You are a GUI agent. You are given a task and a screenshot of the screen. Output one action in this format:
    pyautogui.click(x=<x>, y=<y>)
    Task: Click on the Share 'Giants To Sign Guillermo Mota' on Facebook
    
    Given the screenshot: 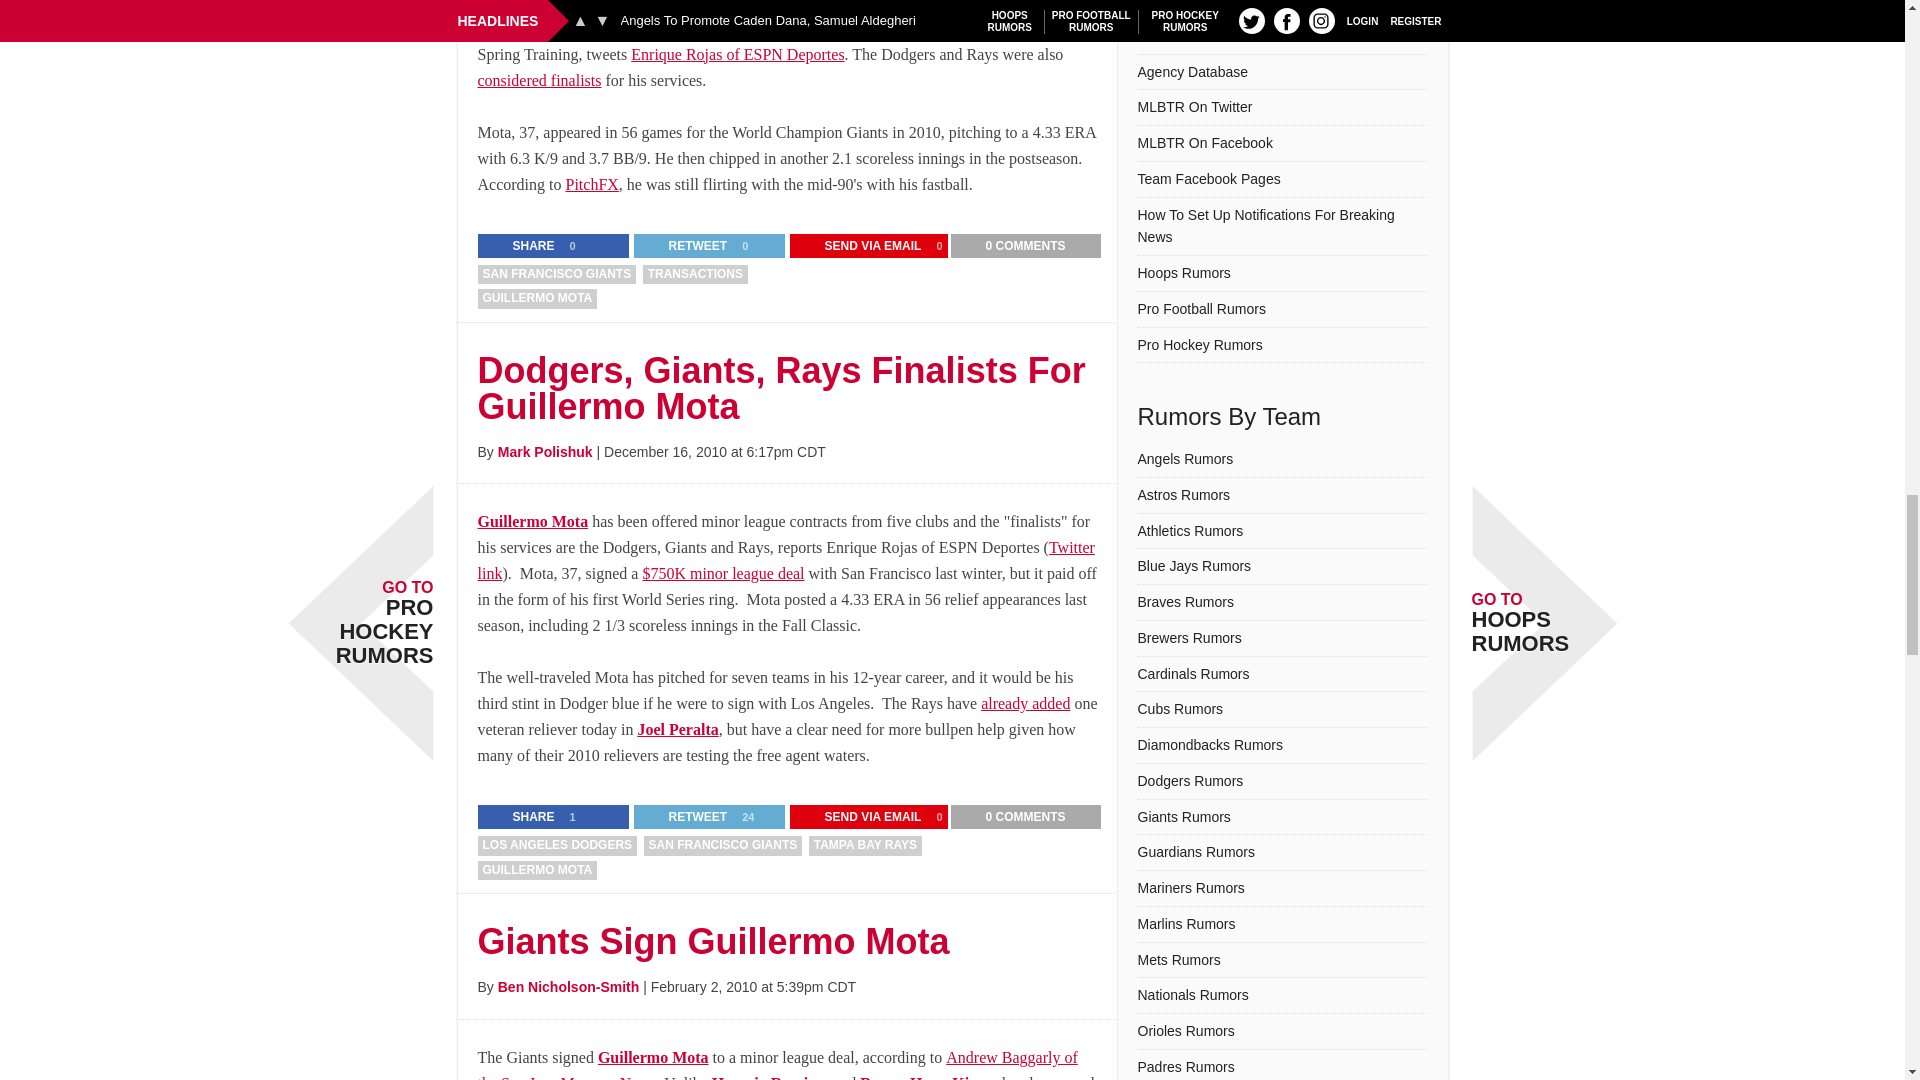 What is the action you would take?
    pyautogui.click(x=521, y=246)
    